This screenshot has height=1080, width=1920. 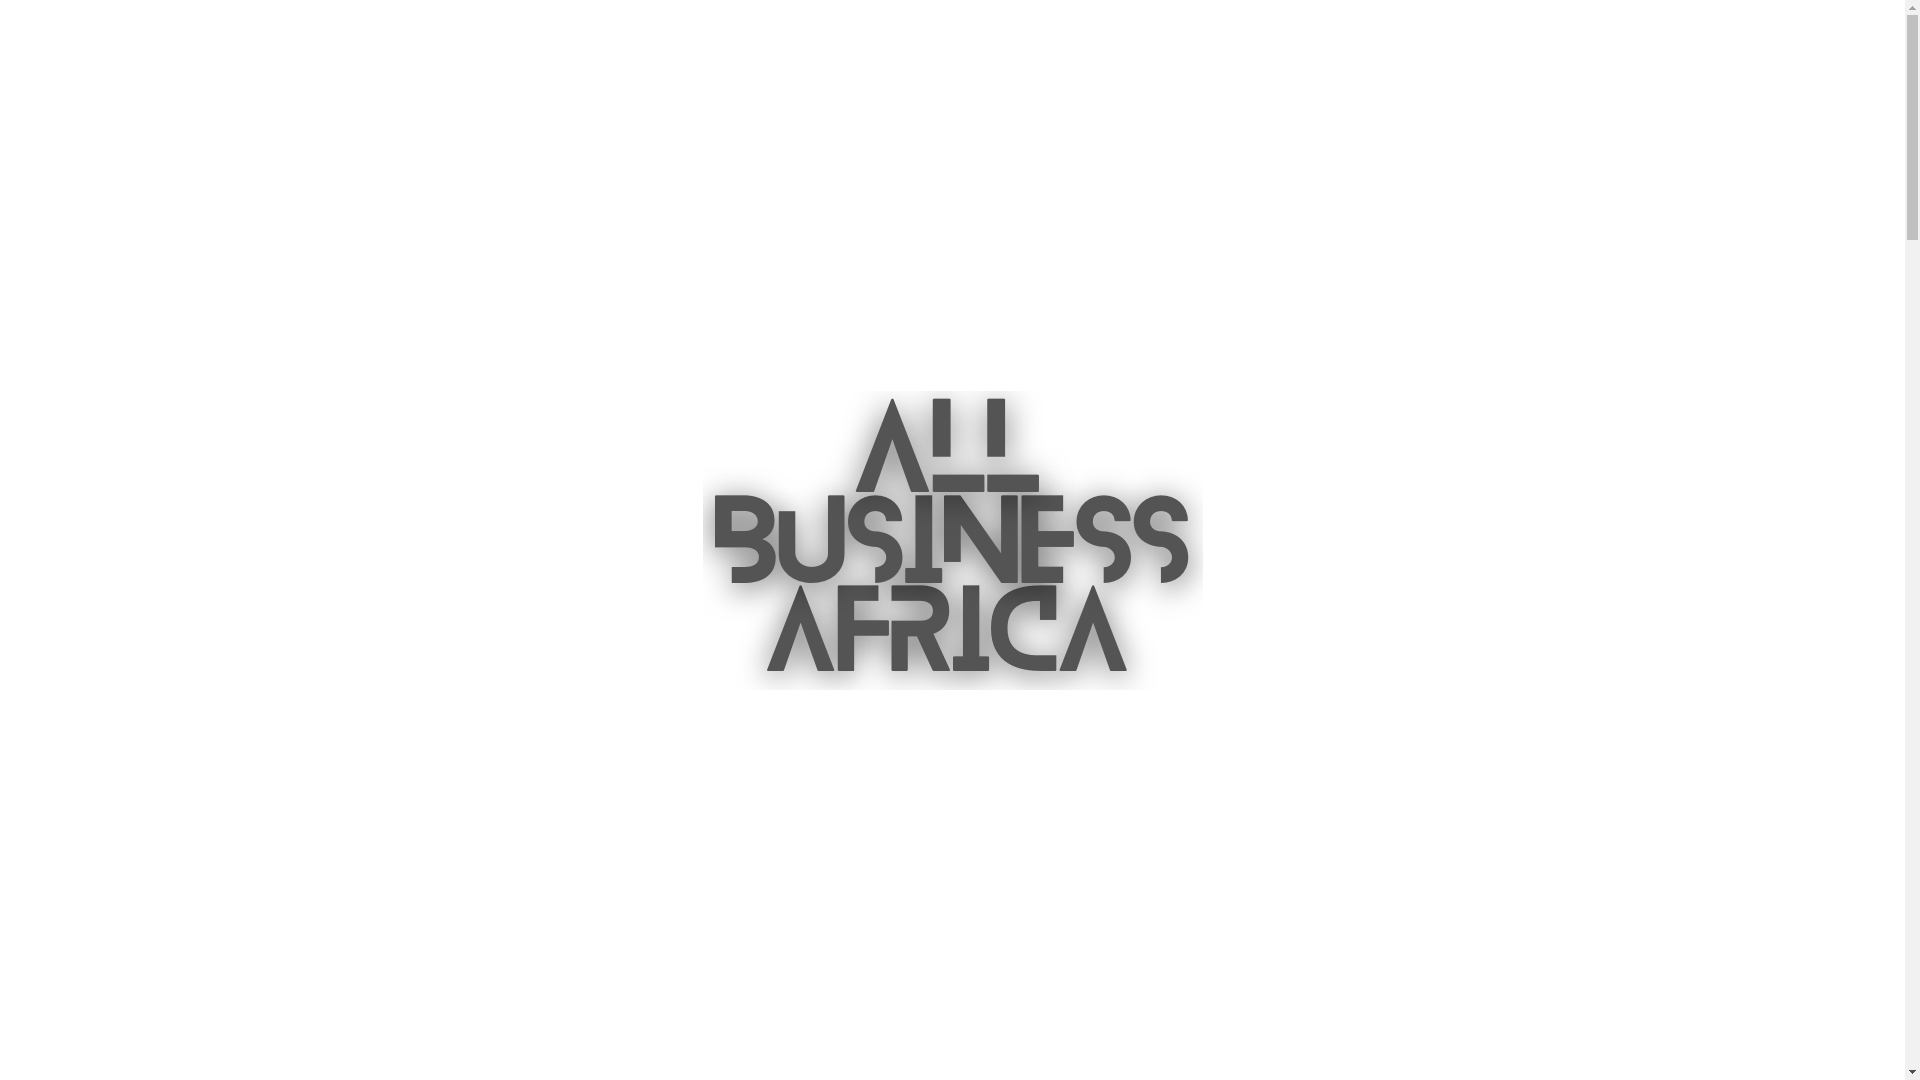 I want to click on COMMUNITY, so click(x=1408, y=35).